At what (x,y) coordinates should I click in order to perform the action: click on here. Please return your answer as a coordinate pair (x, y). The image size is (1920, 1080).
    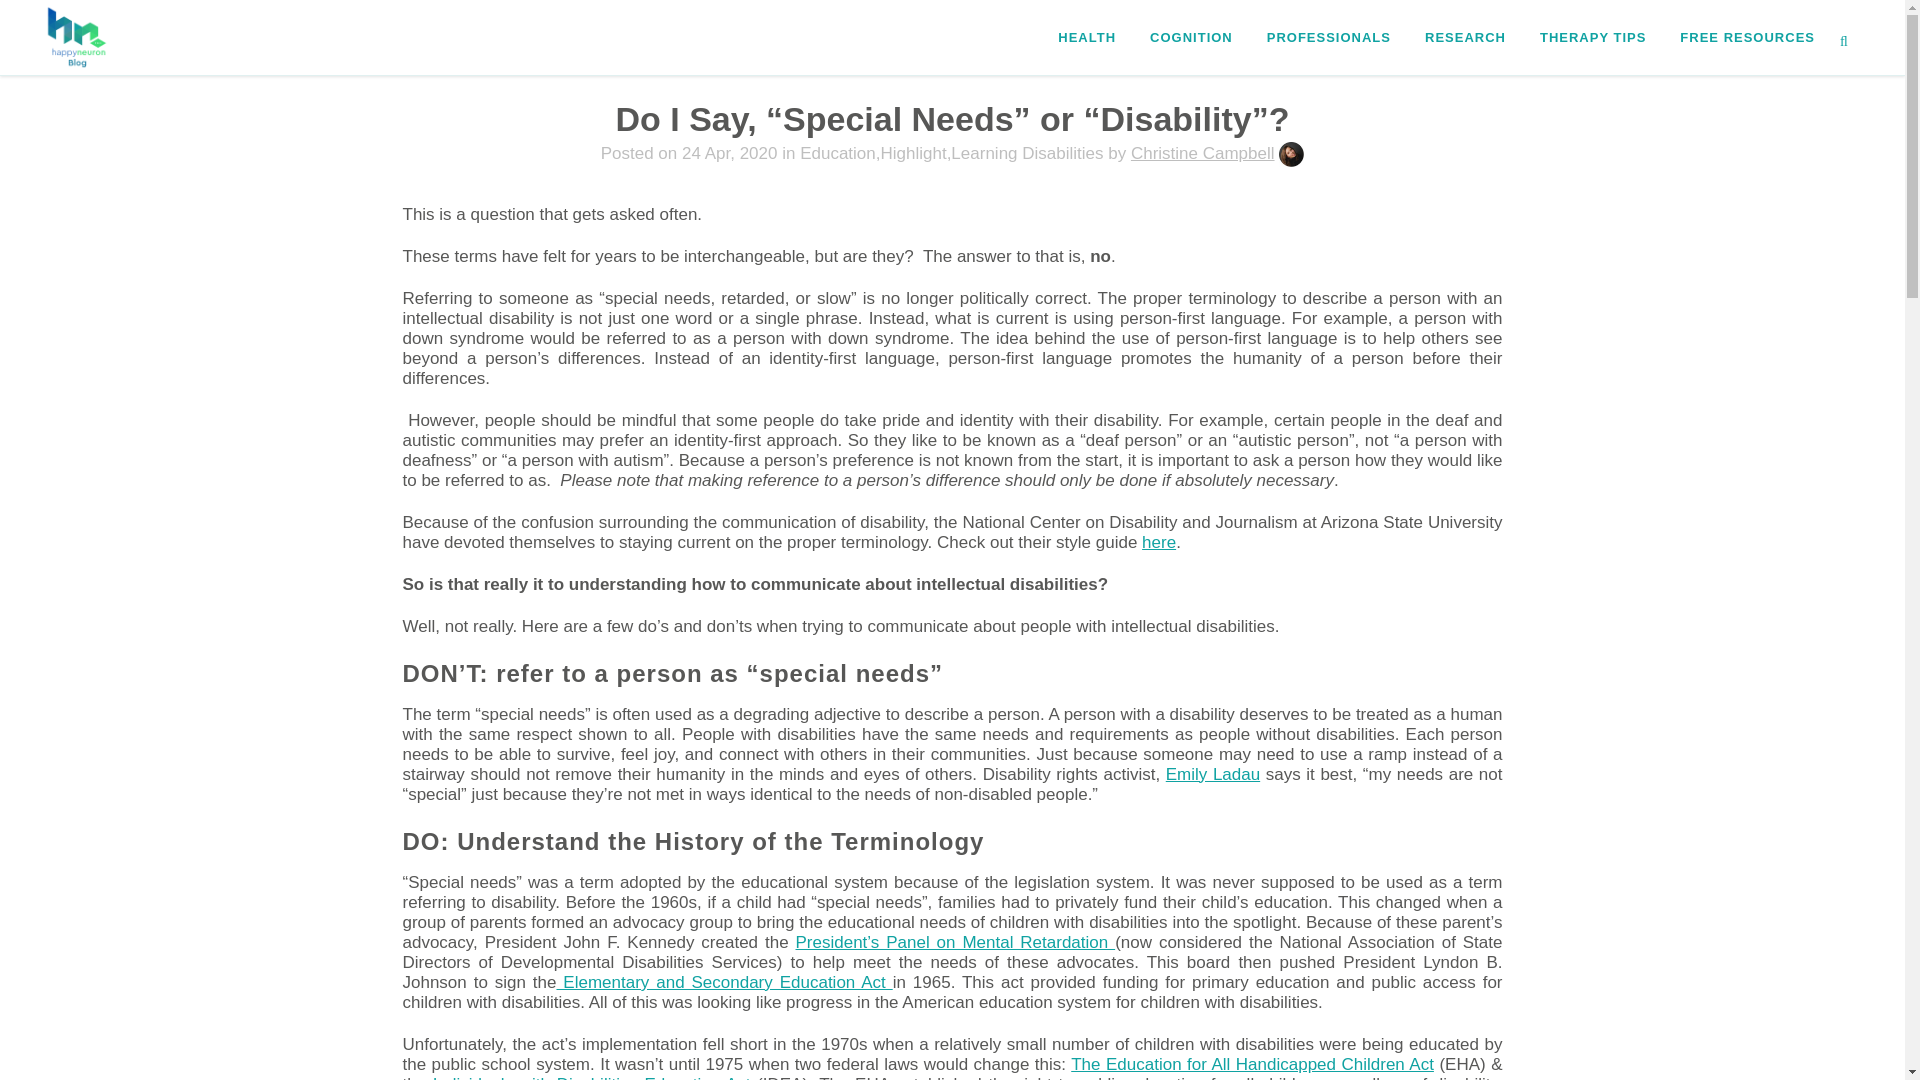
    Looking at the image, I should click on (1158, 542).